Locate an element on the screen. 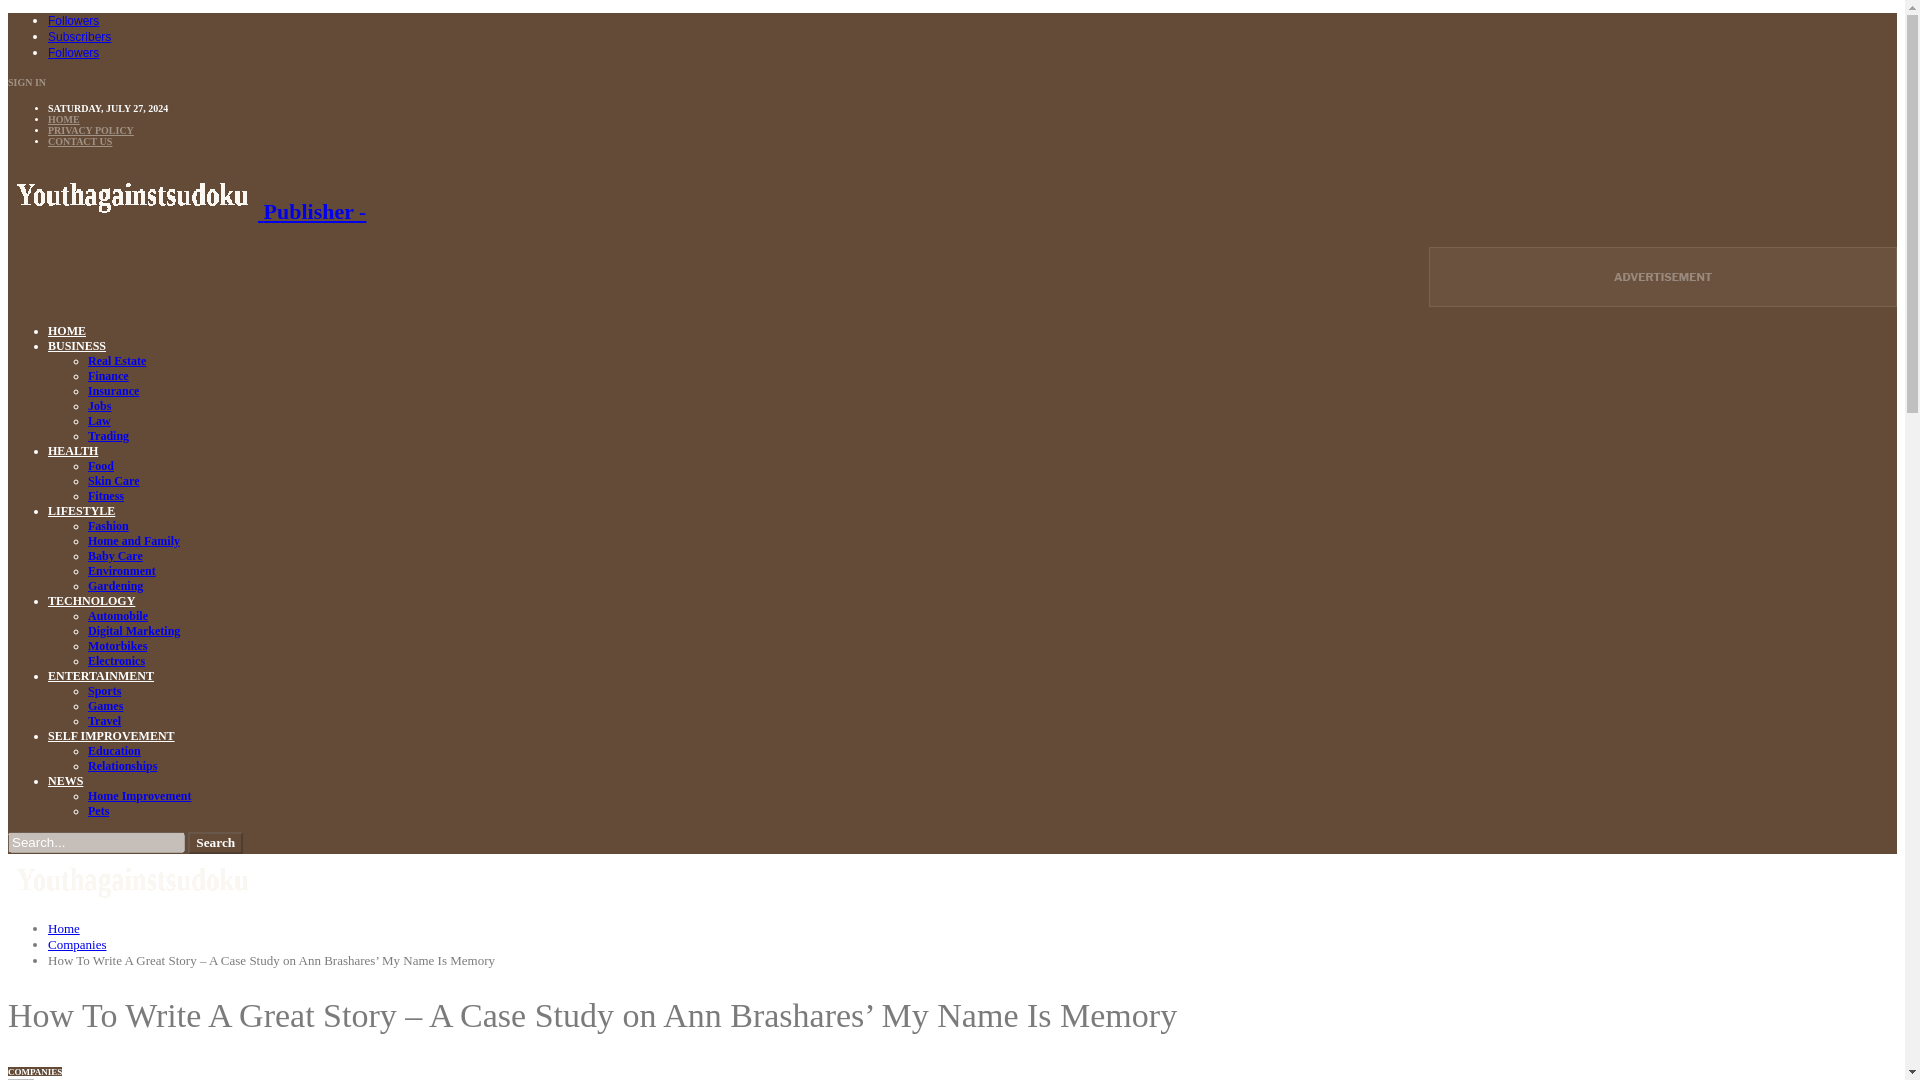 The width and height of the screenshot is (1920, 1080). Law is located at coordinates (100, 420).